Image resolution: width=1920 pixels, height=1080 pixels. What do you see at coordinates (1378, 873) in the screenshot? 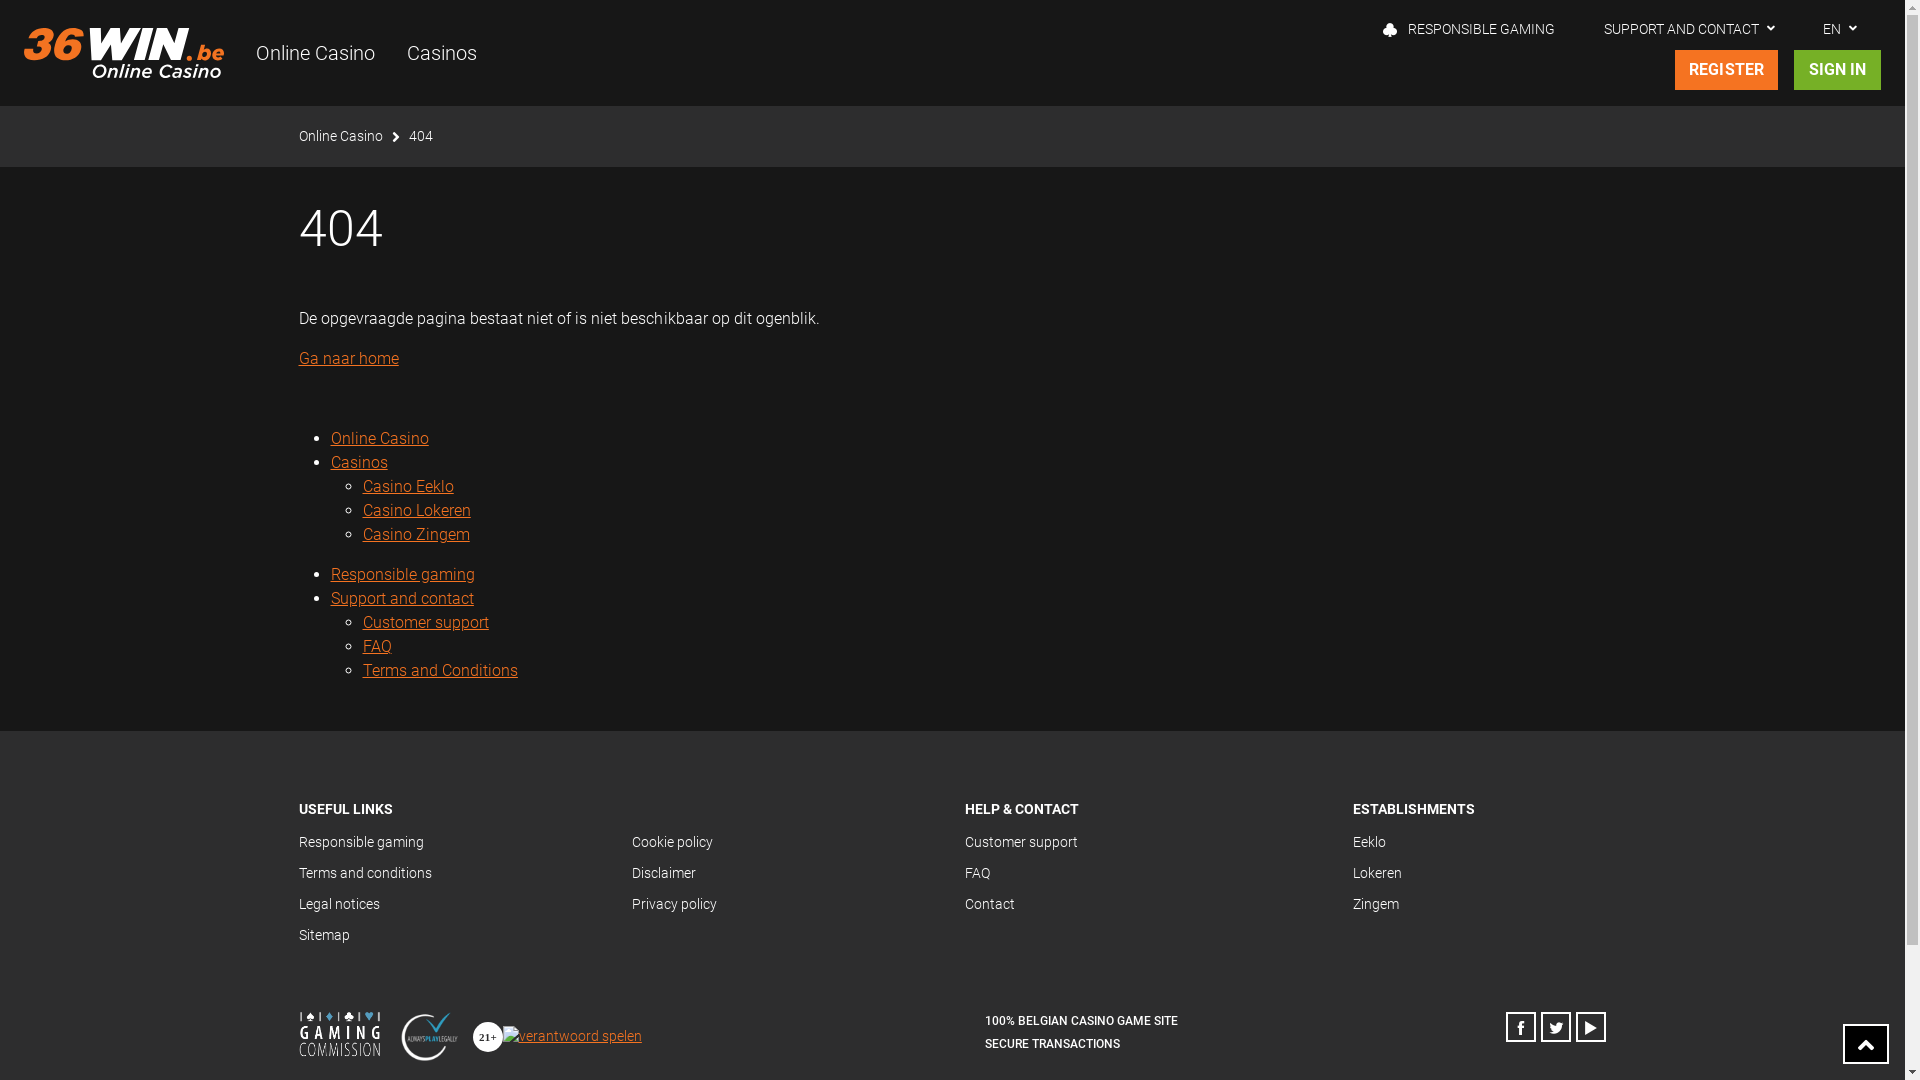
I see `Lokeren` at bounding box center [1378, 873].